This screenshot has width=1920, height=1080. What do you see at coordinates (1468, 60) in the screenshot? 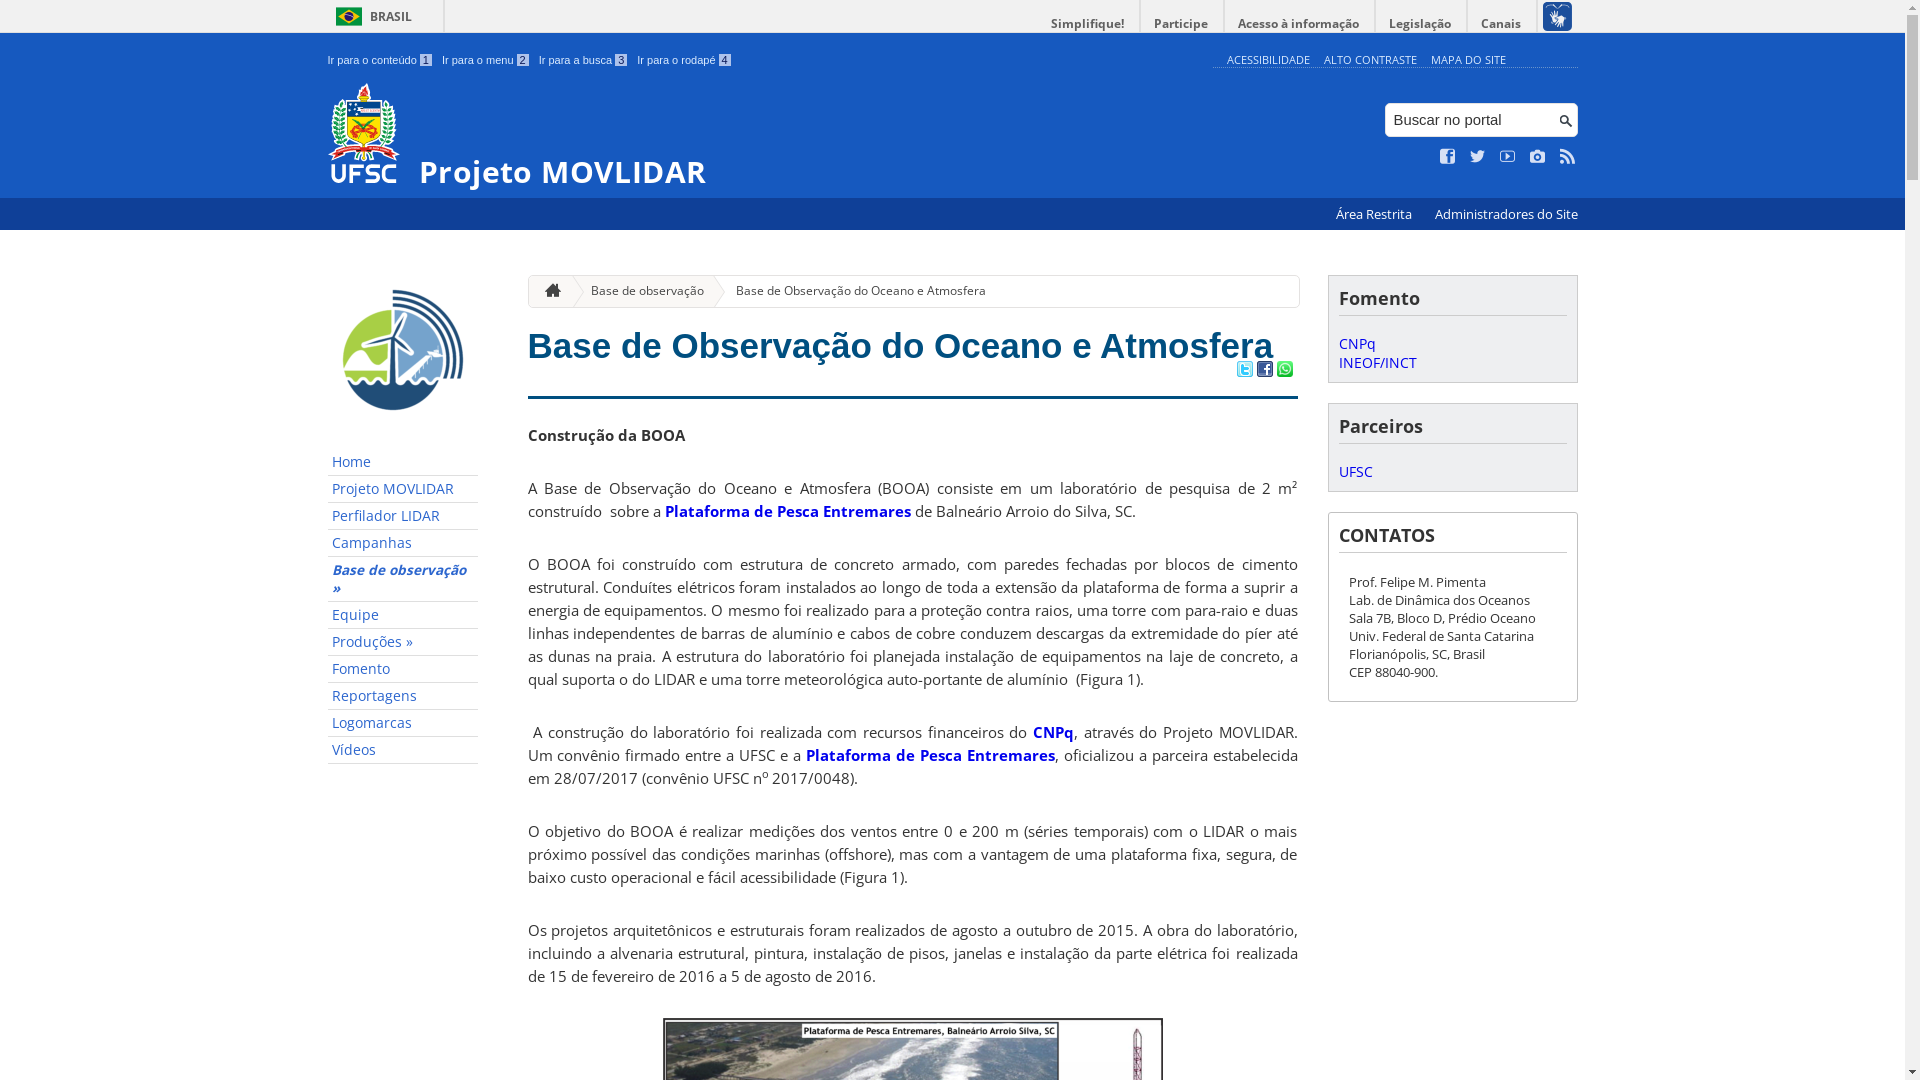
I see `MAPA DO SITE` at bounding box center [1468, 60].